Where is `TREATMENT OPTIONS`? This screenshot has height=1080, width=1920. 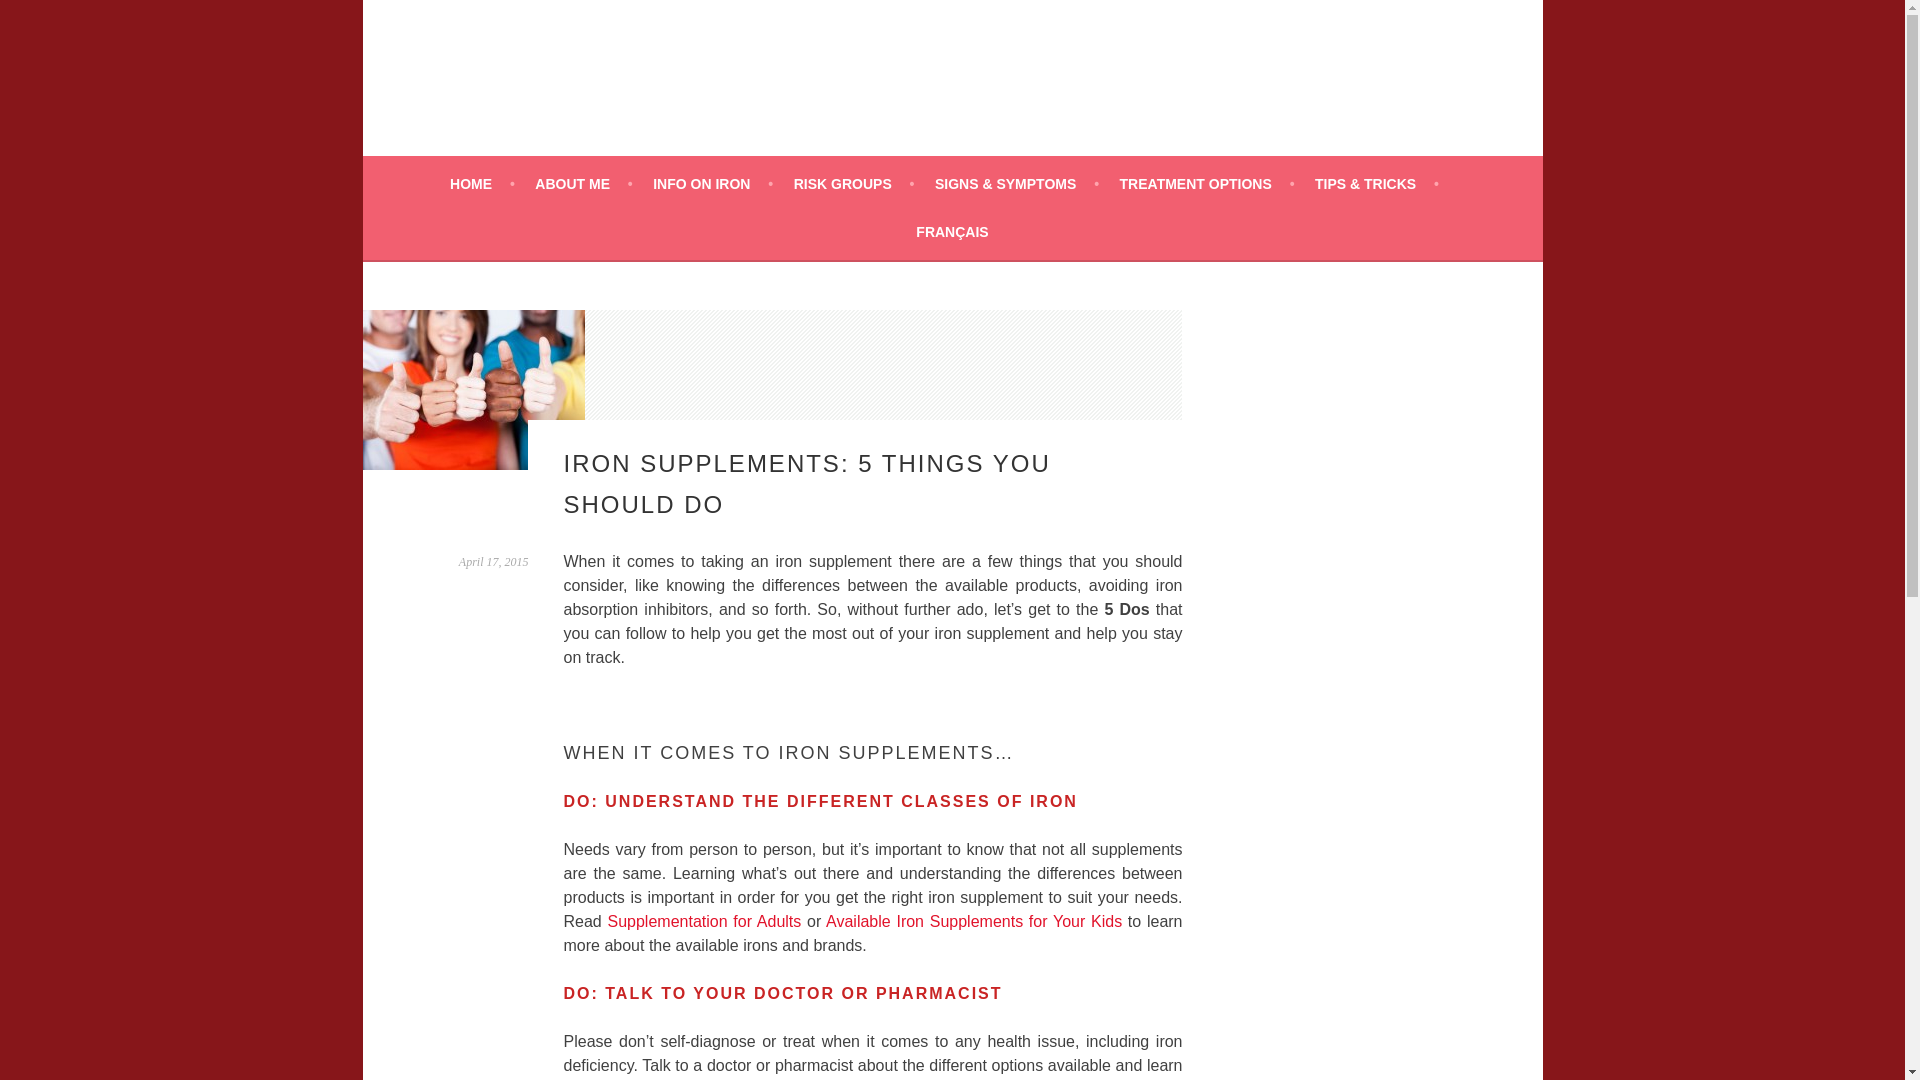 TREATMENT OPTIONS is located at coordinates (1206, 183).